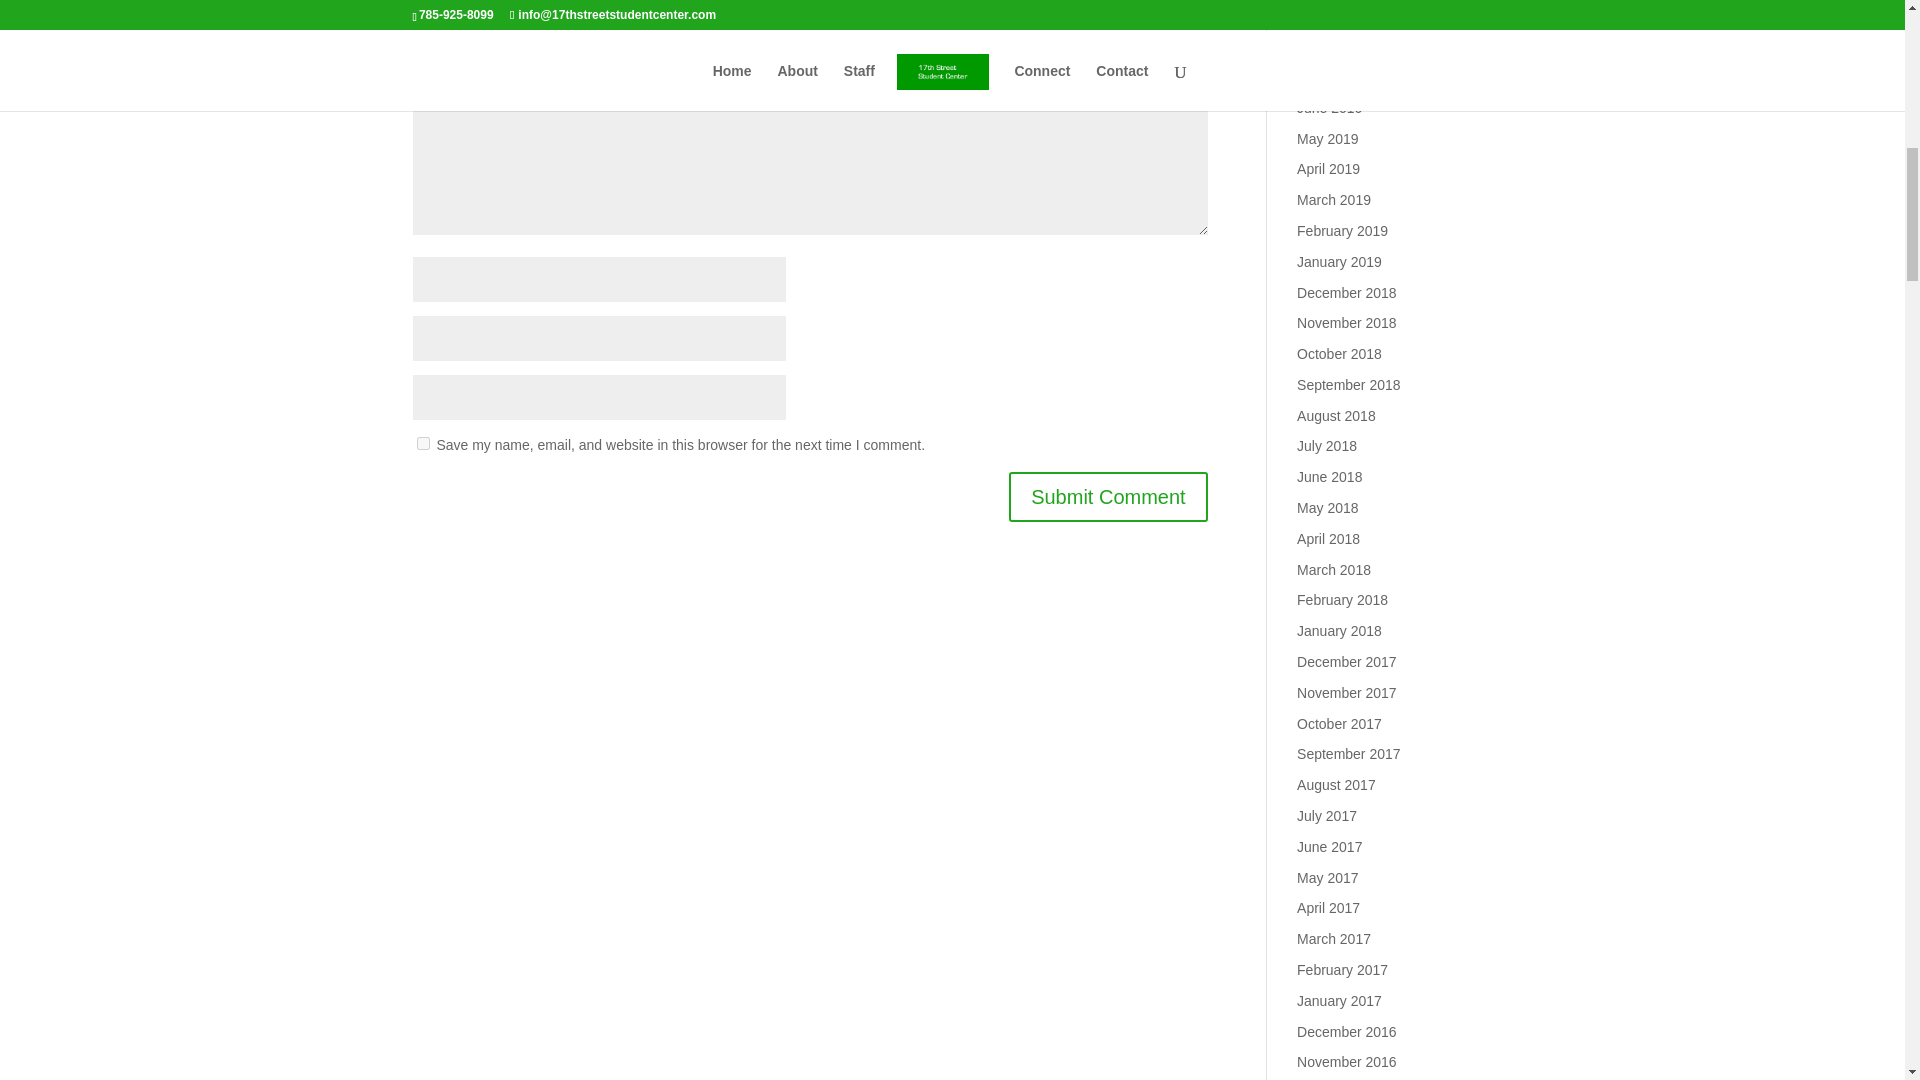 The height and width of the screenshot is (1080, 1920). What do you see at coordinates (1108, 496) in the screenshot?
I see `Submit Comment` at bounding box center [1108, 496].